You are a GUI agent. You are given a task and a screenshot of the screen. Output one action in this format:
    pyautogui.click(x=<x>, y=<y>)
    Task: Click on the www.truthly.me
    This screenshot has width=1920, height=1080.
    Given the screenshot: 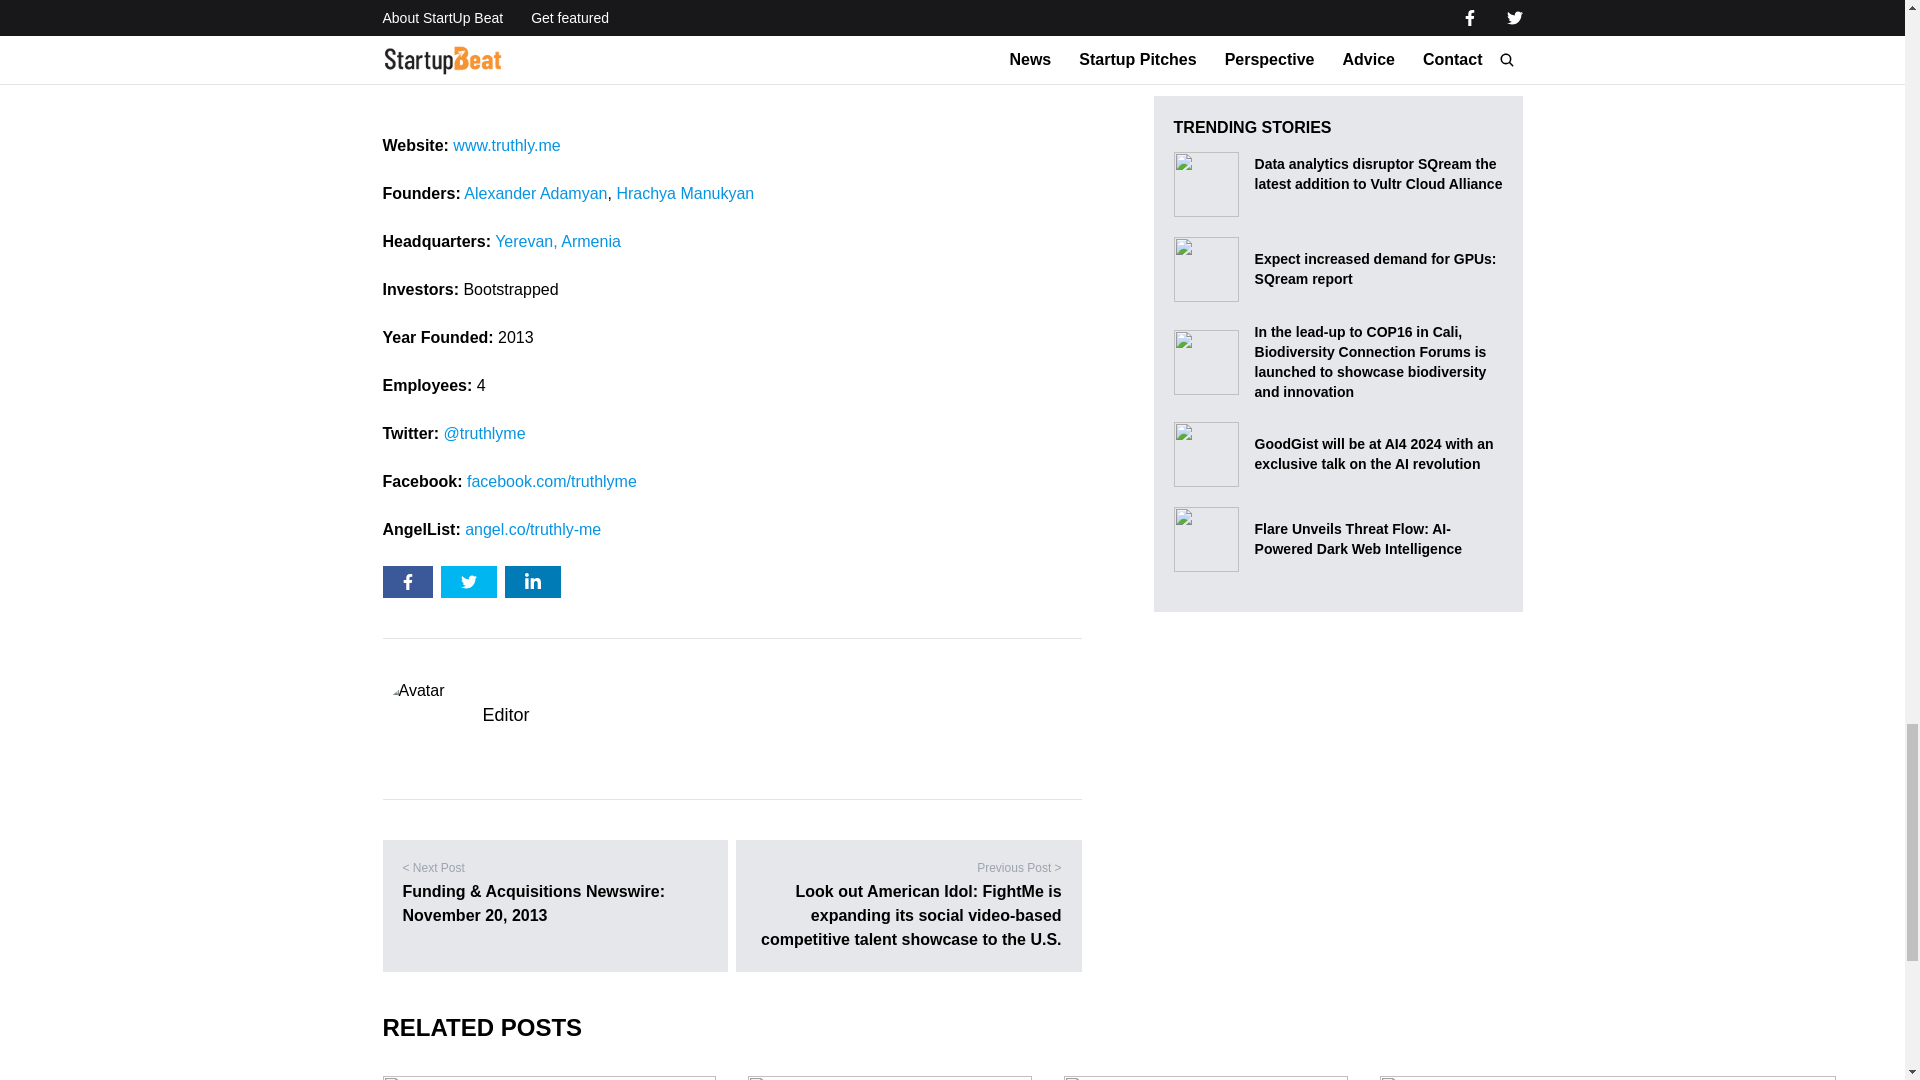 What is the action you would take?
    pyautogui.click(x=506, y=146)
    